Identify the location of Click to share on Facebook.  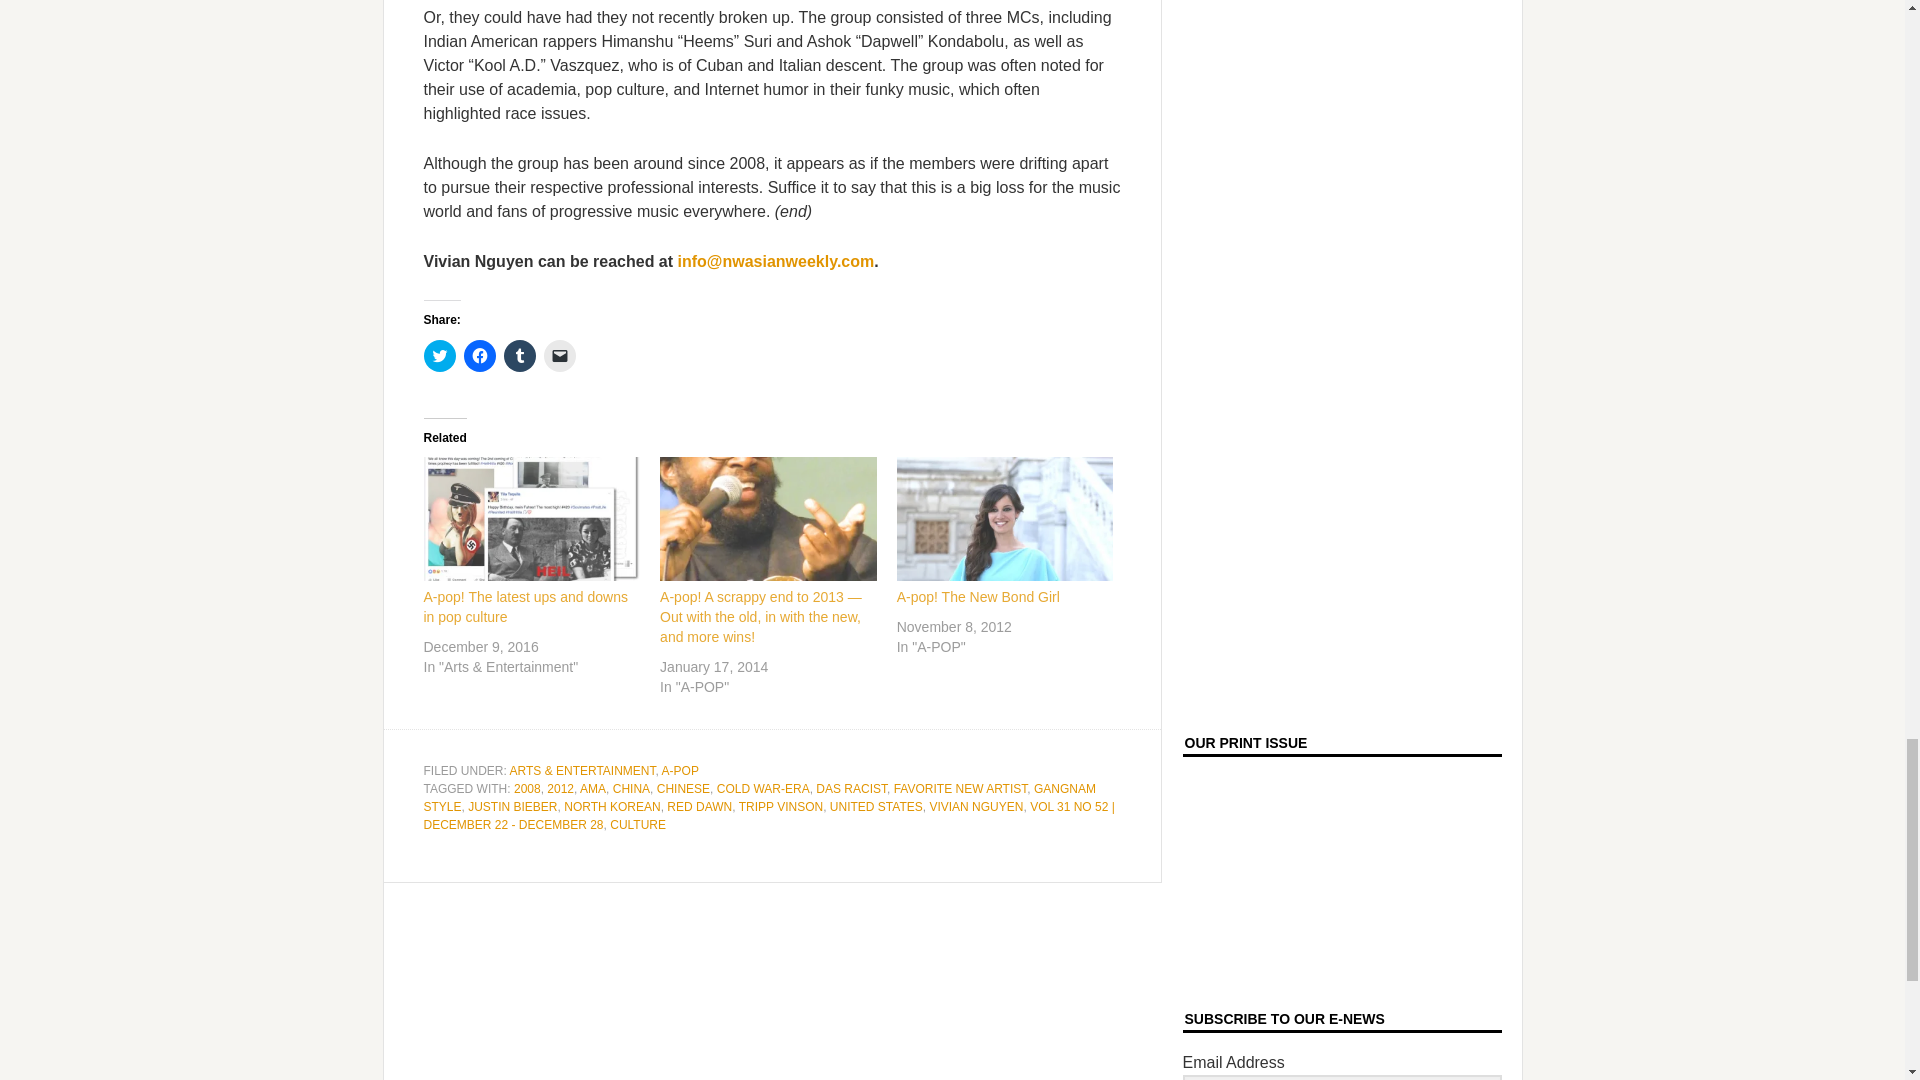
(480, 356).